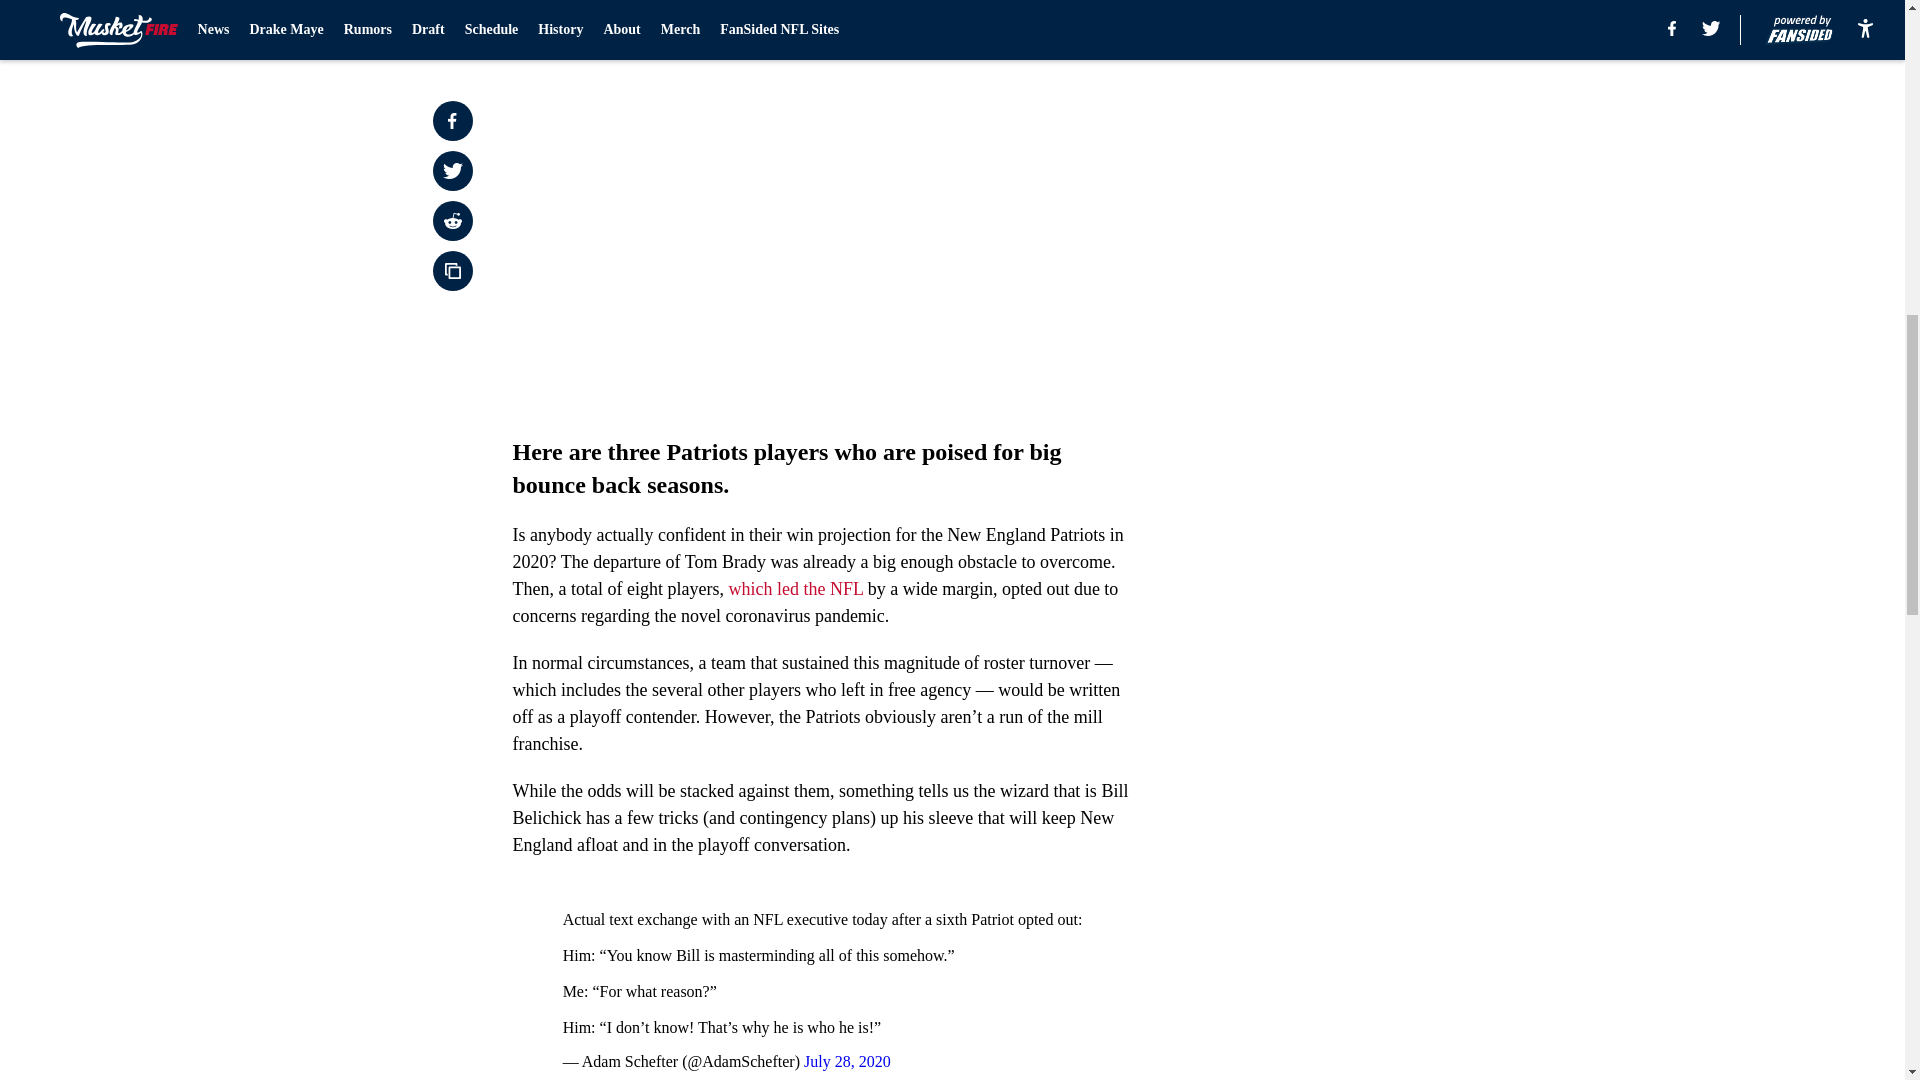 The width and height of the screenshot is (1920, 1080). What do you see at coordinates (572, 27) in the screenshot?
I see `Prev` at bounding box center [572, 27].